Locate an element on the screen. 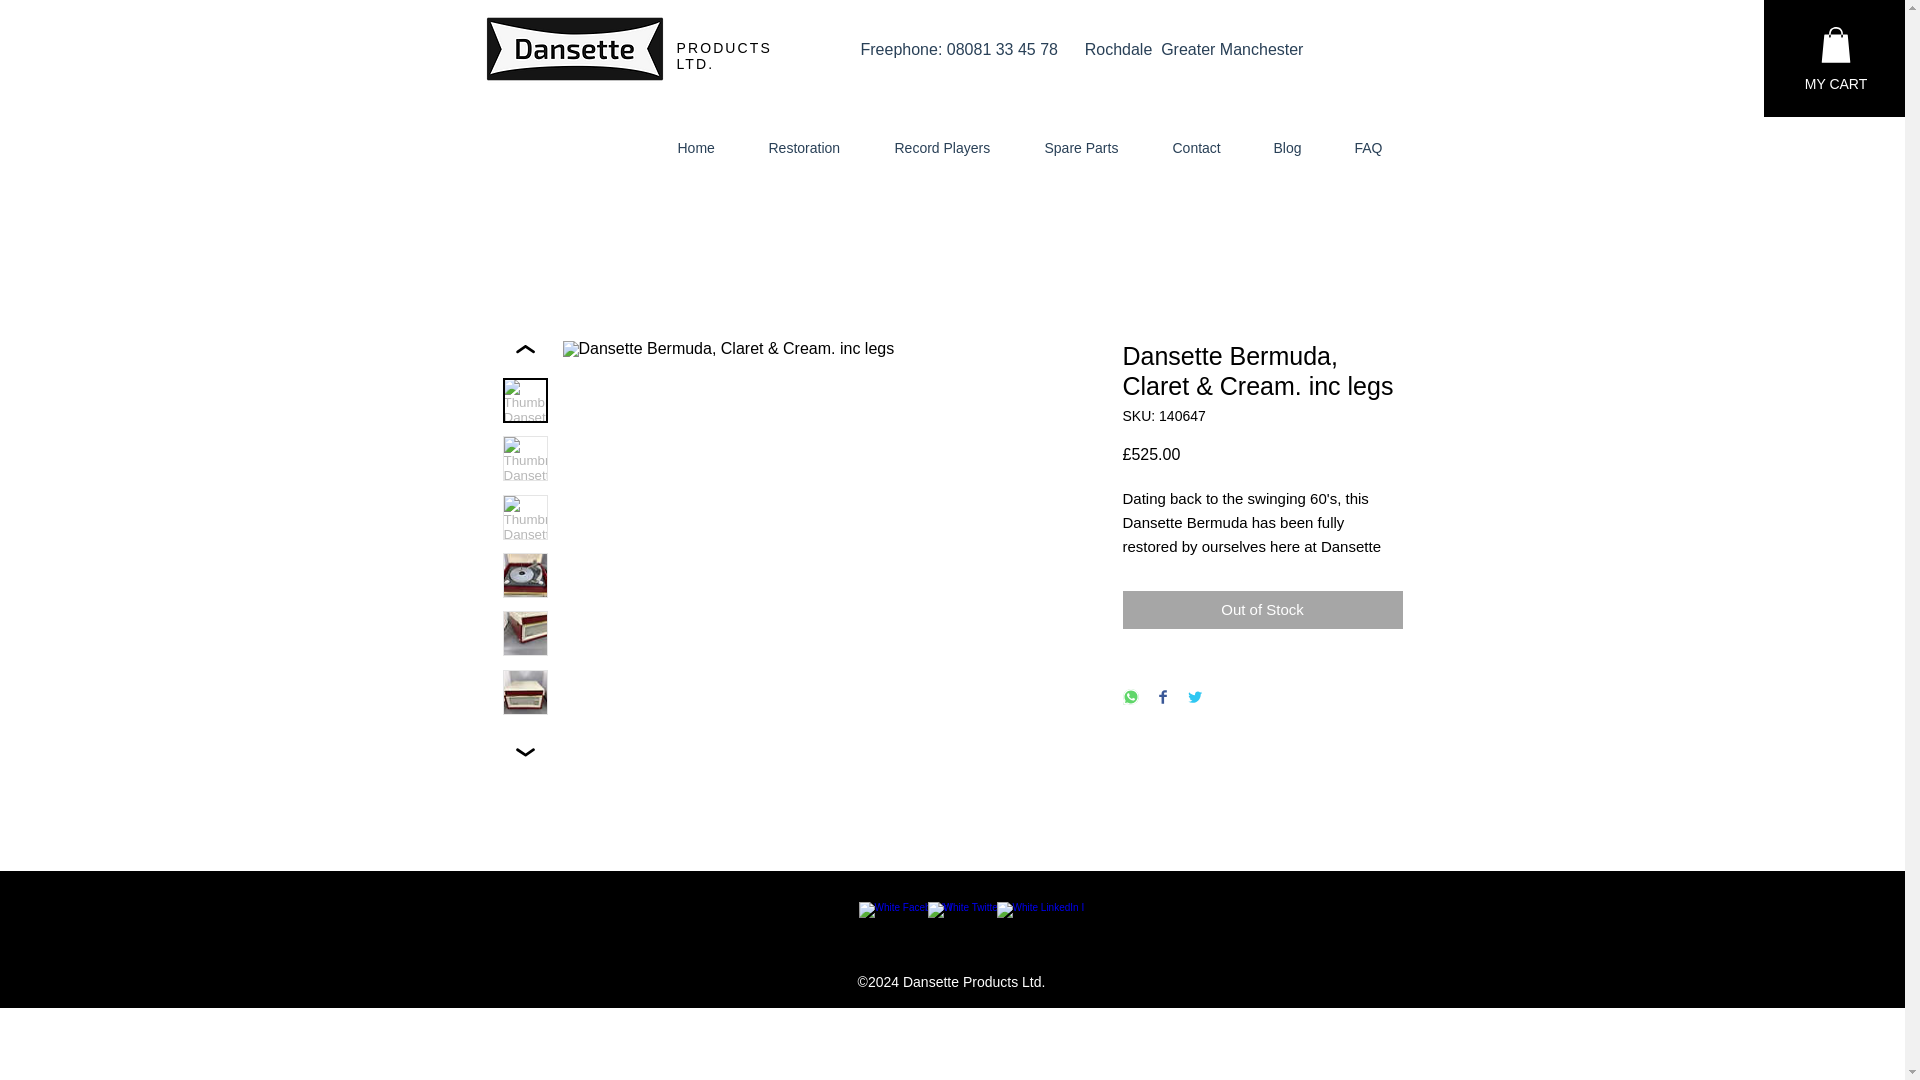 This screenshot has width=1920, height=1080. Spare Parts is located at coordinates (1093, 148).